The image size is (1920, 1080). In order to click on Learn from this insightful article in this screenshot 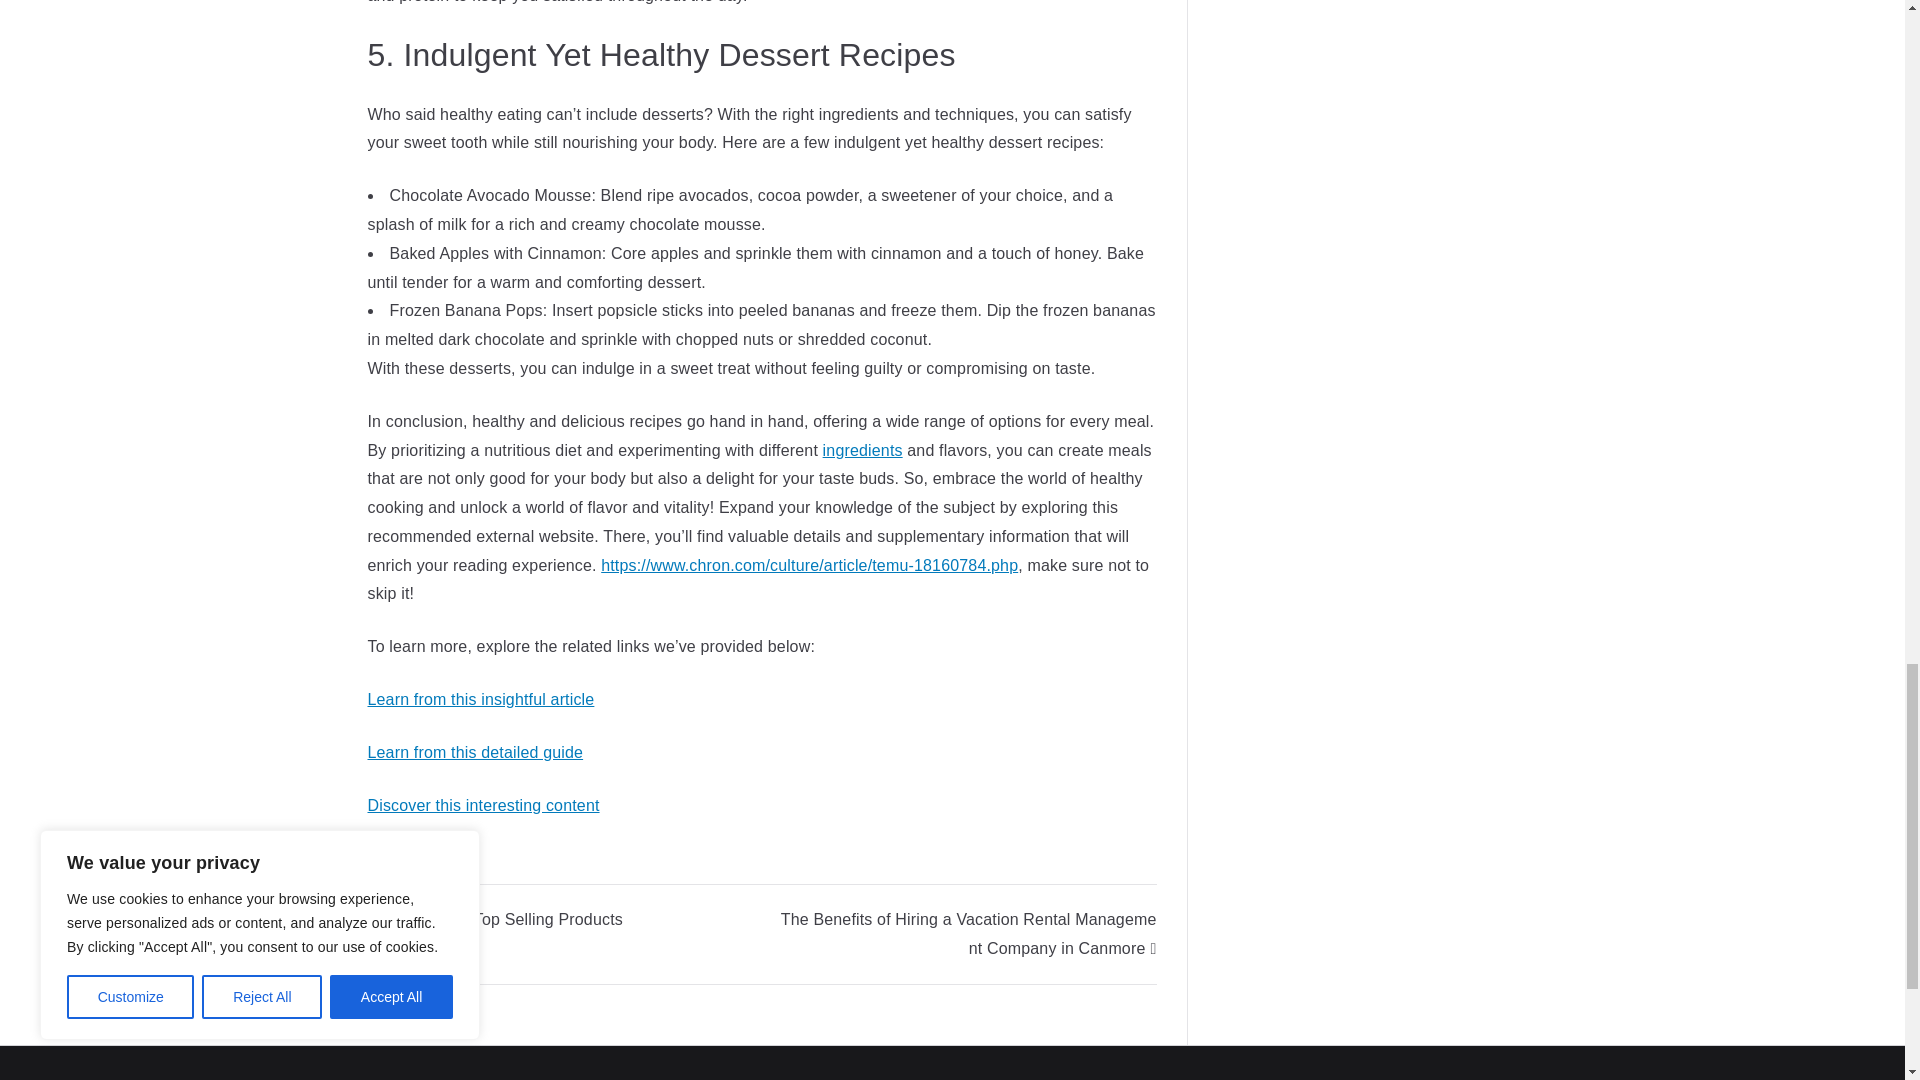, I will do `click(482, 700)`.